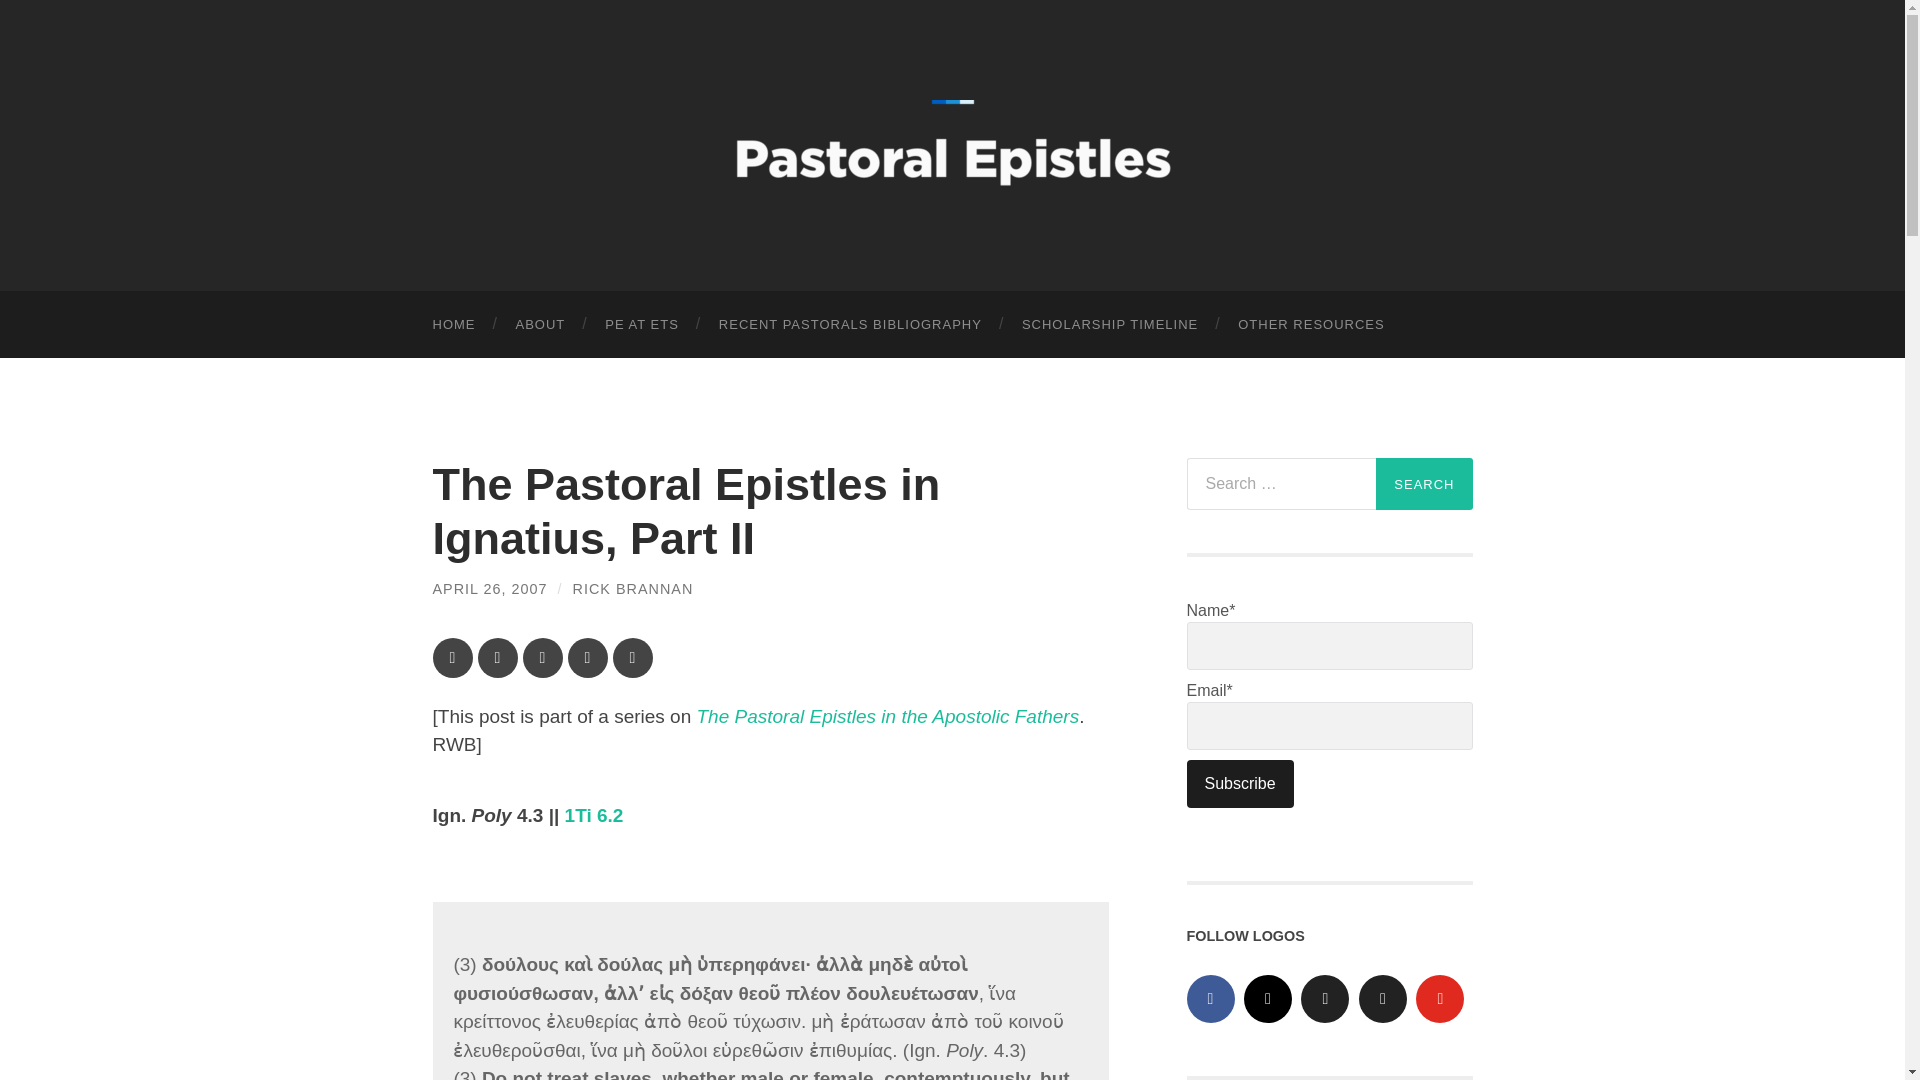 The width and height of the screenshot is (1920, 1080). I want to click on Search, so click(1424, 483).